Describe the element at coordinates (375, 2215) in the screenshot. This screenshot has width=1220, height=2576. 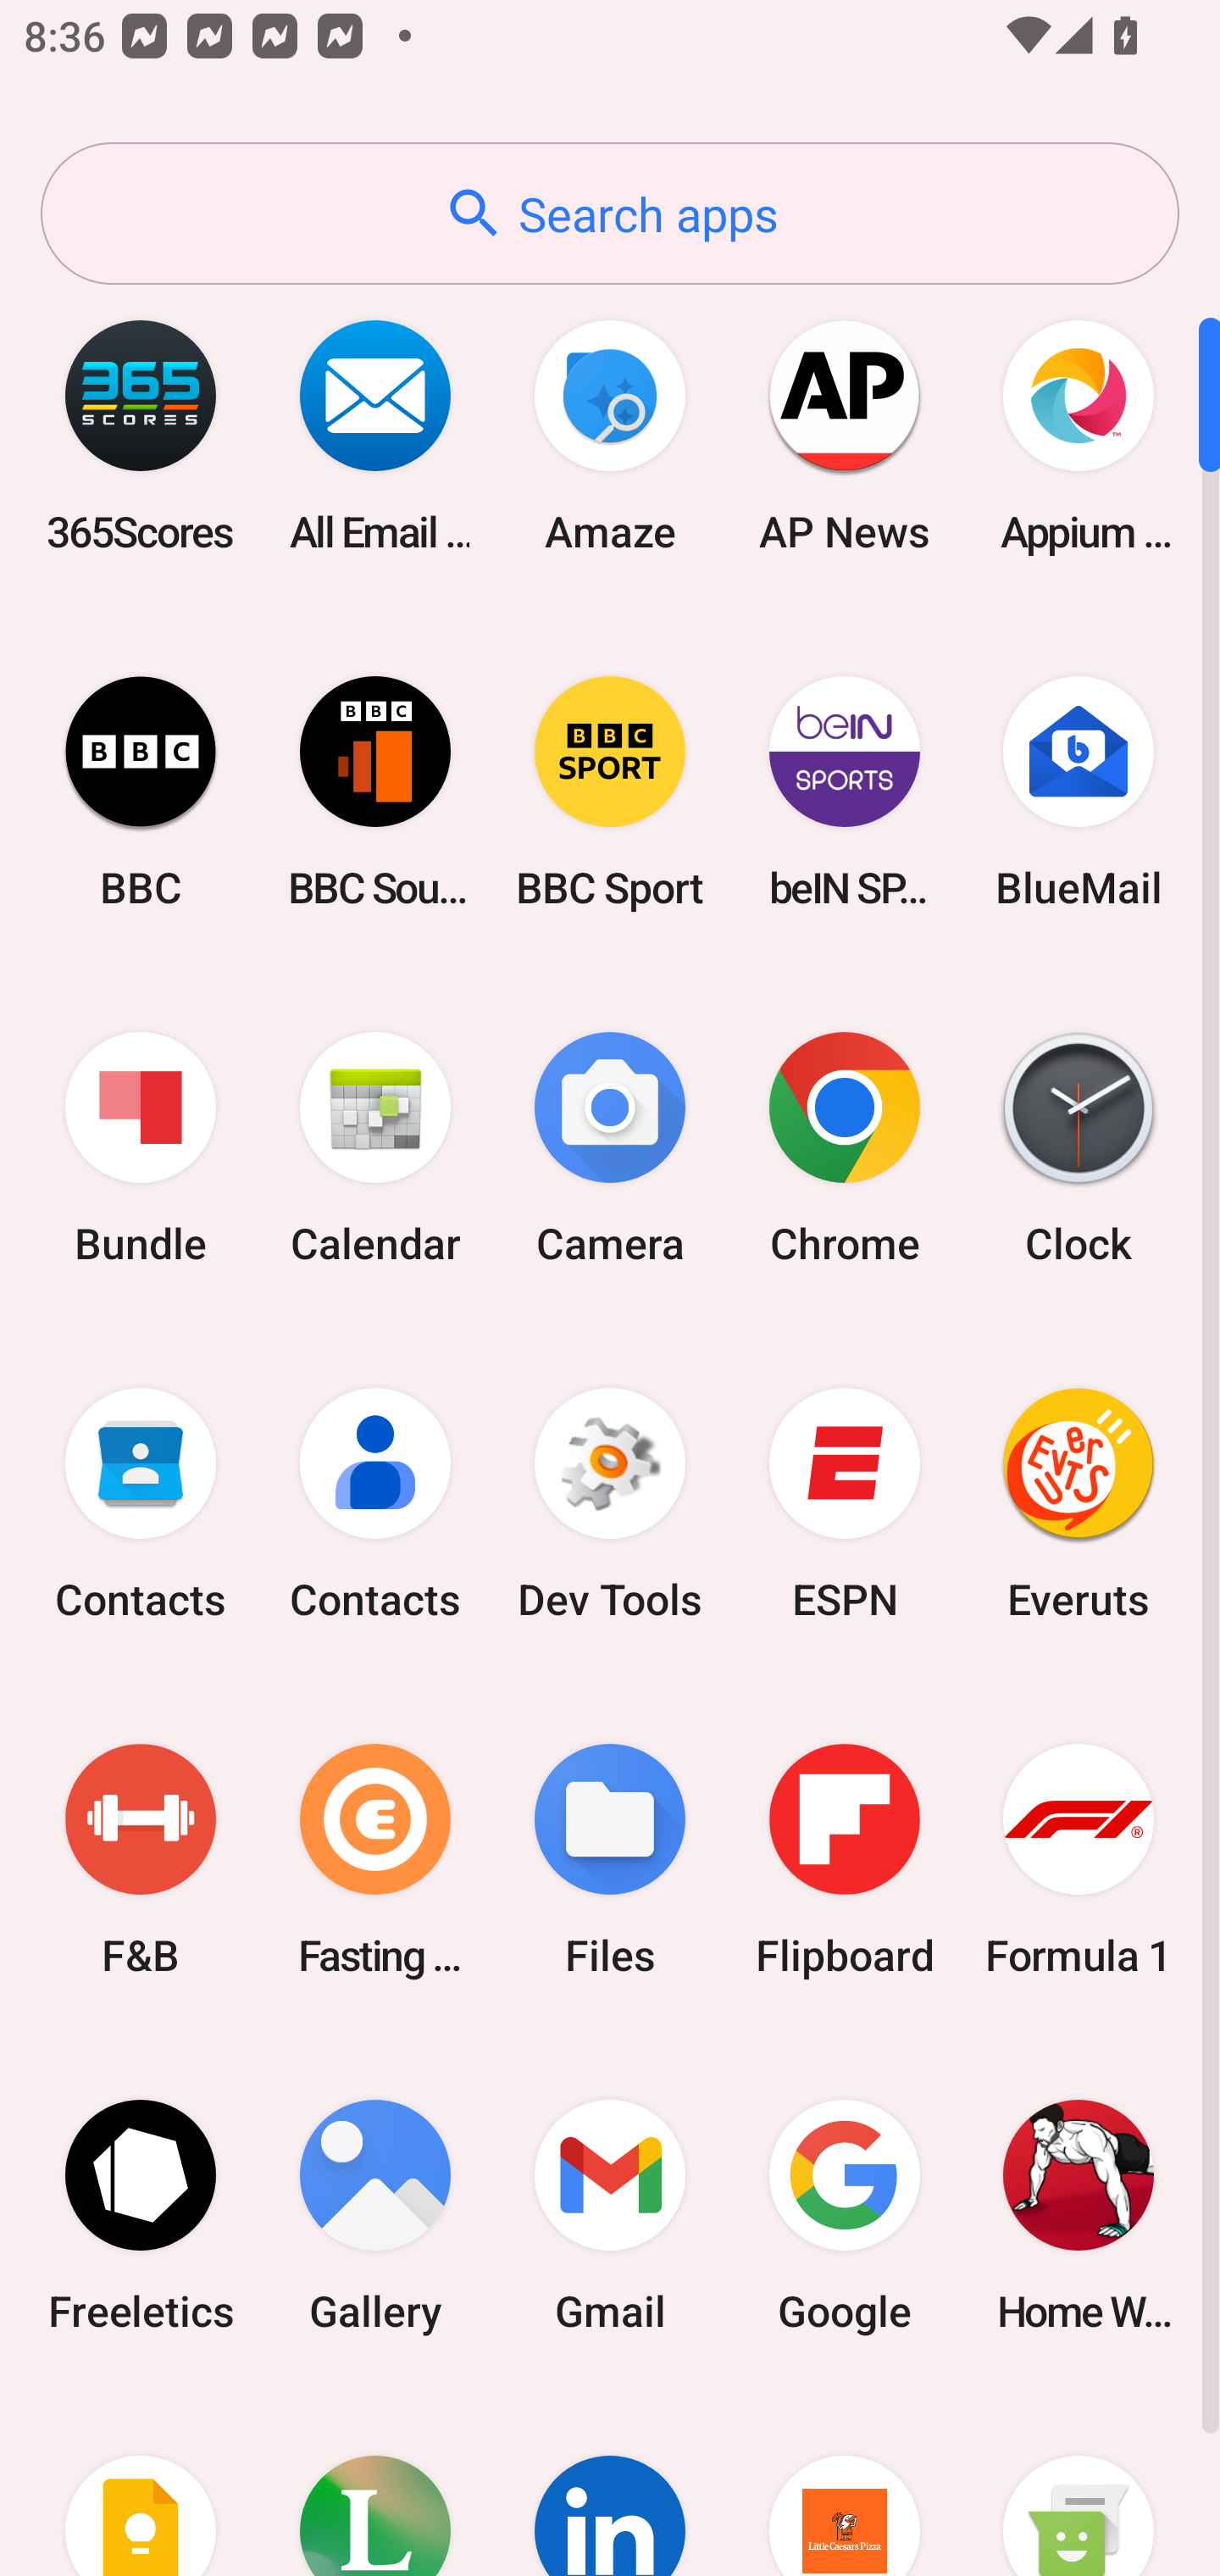
I see `Gallery` at that location.